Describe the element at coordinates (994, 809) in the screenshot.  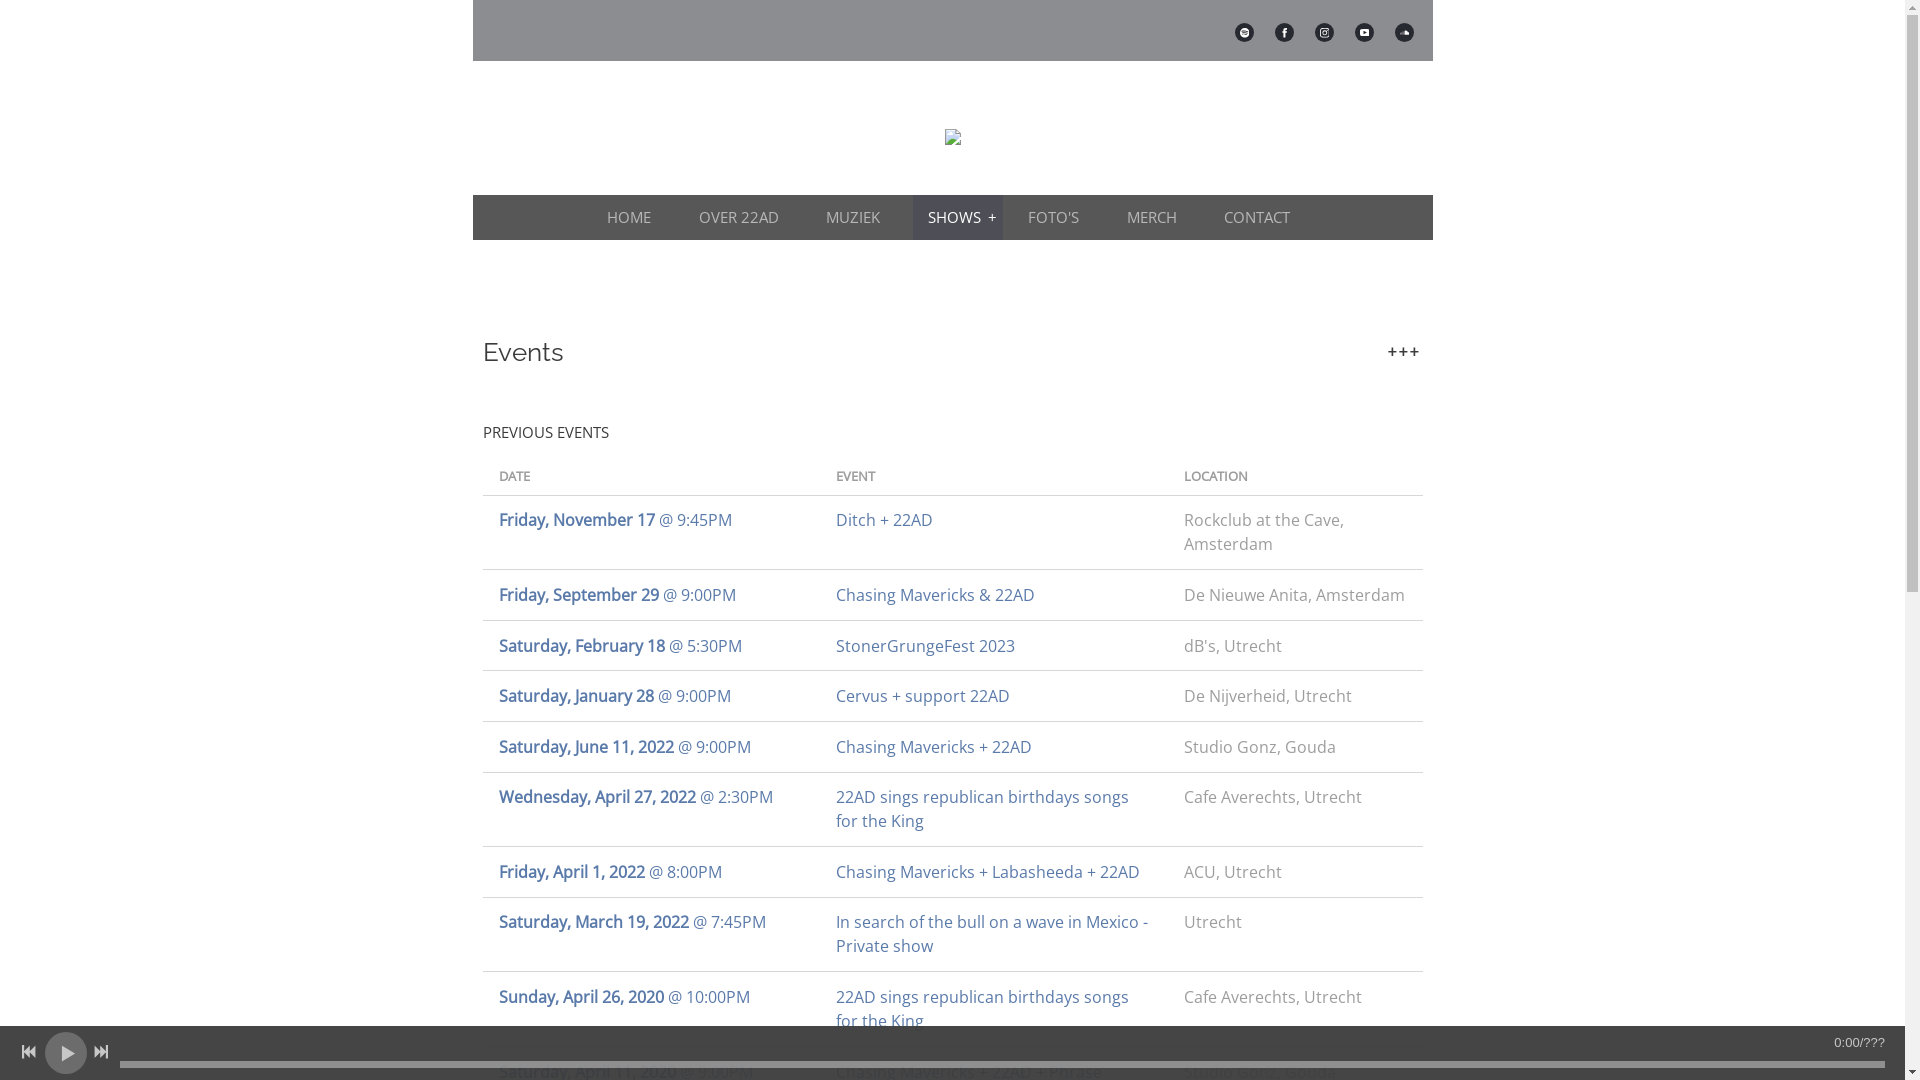
I see `22AD sings republican birthdays songs for the King` at that location.